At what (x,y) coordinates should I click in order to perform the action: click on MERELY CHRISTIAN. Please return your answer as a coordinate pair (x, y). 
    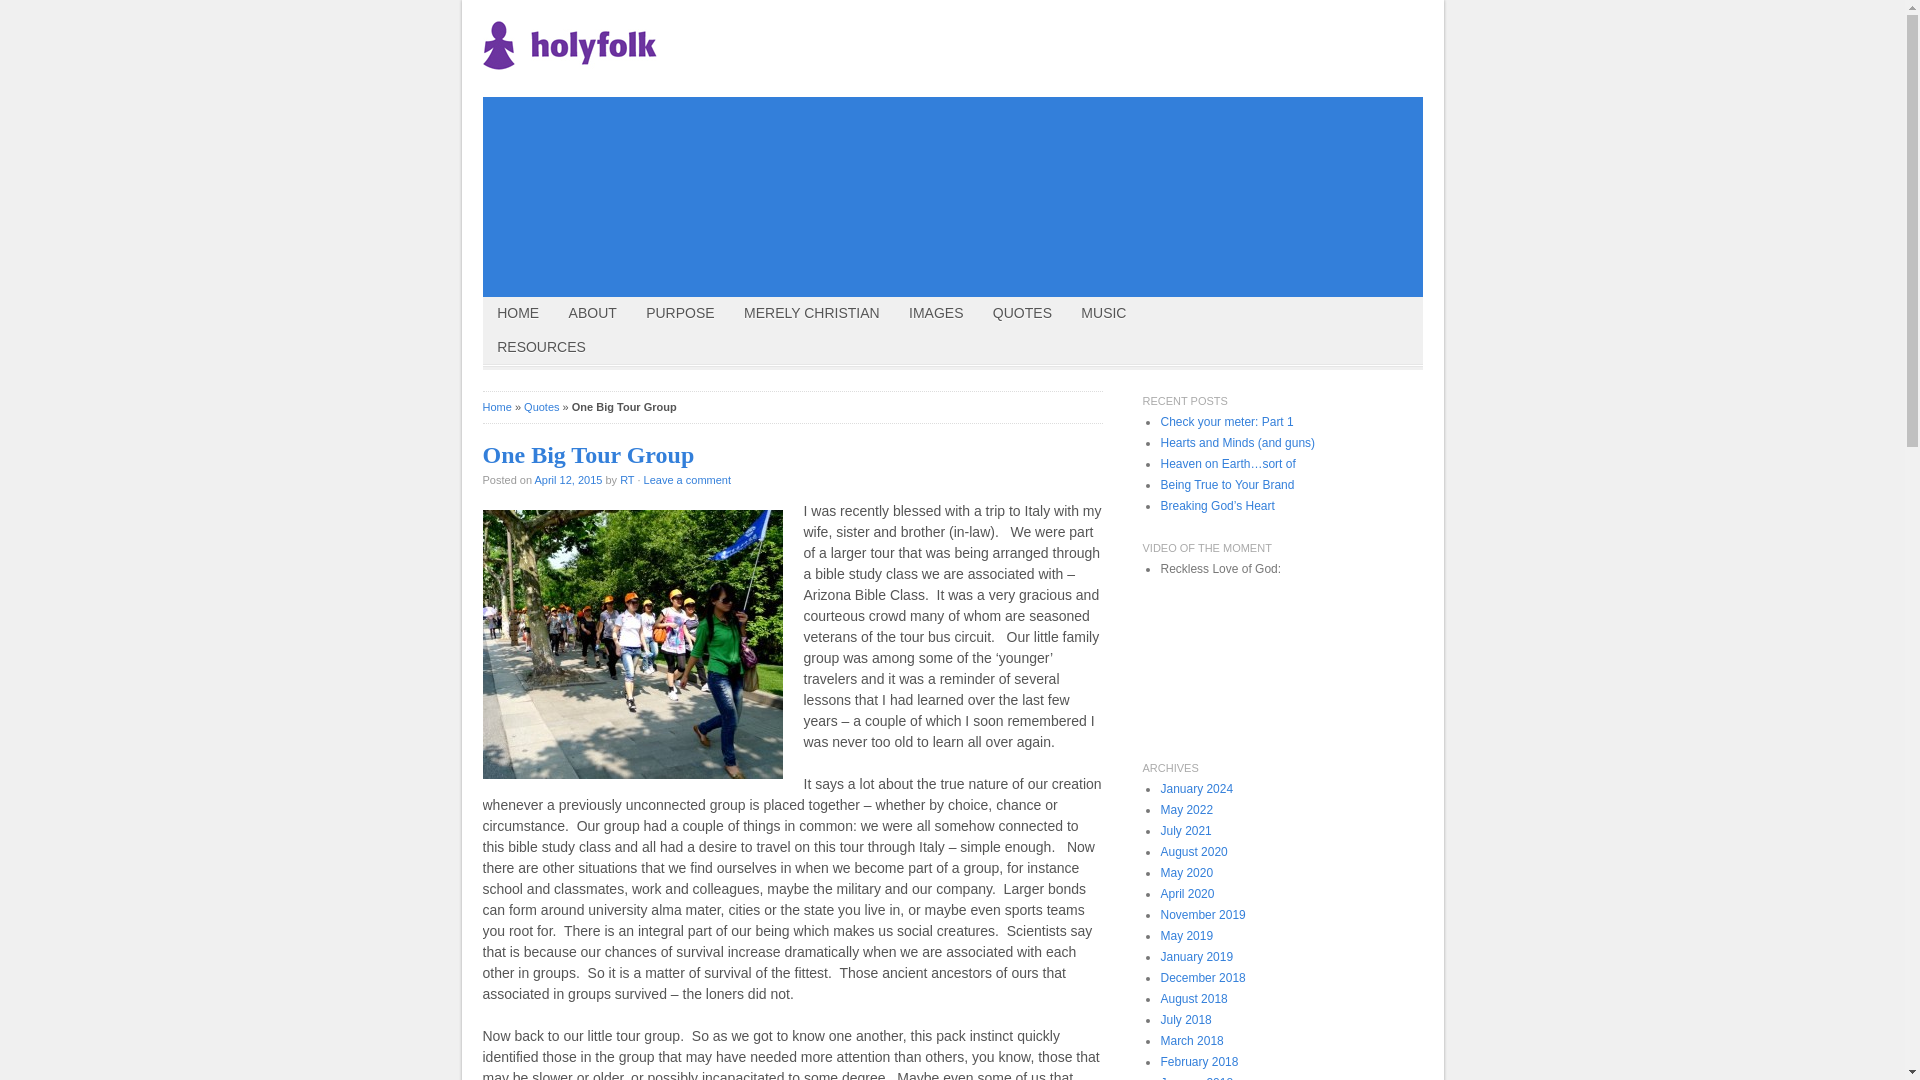
    Looking at the image, I should click on (812, 314).